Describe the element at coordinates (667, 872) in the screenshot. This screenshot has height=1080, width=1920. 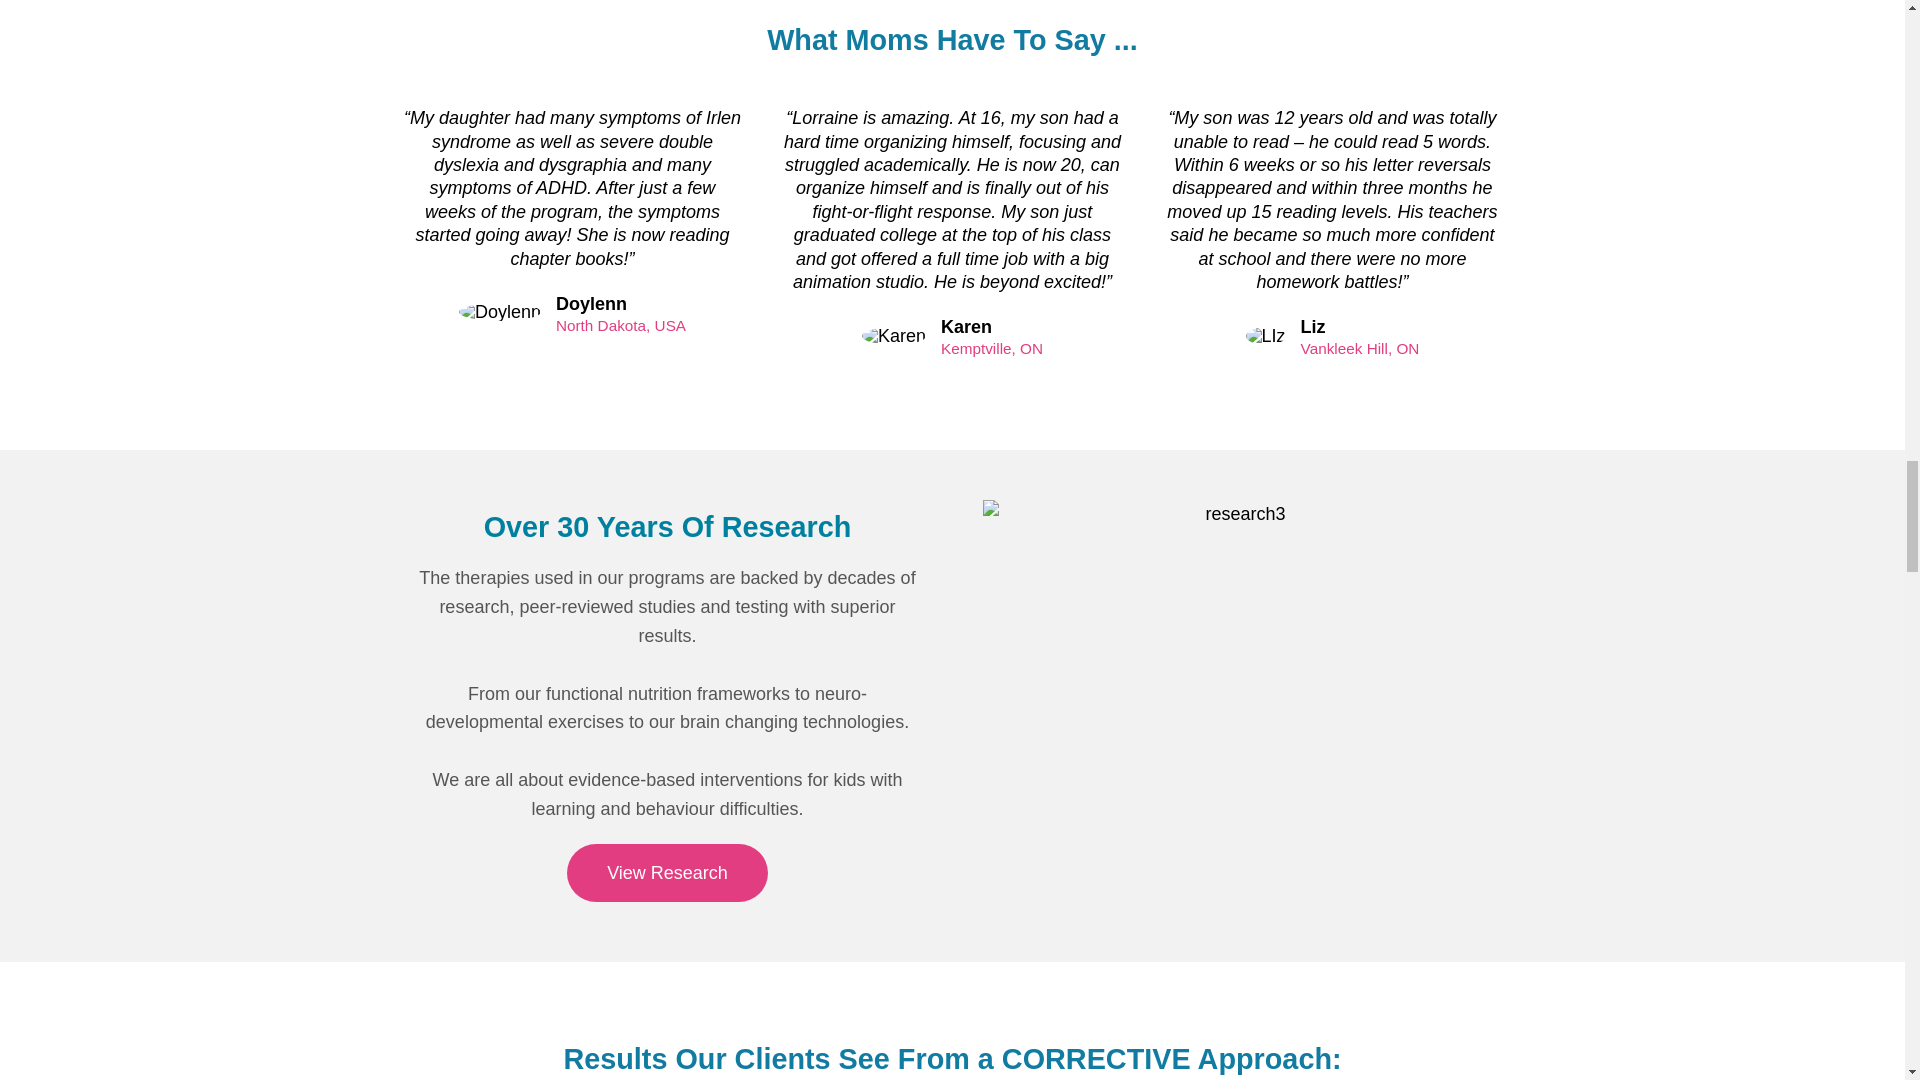
I see `View Research` at that location.